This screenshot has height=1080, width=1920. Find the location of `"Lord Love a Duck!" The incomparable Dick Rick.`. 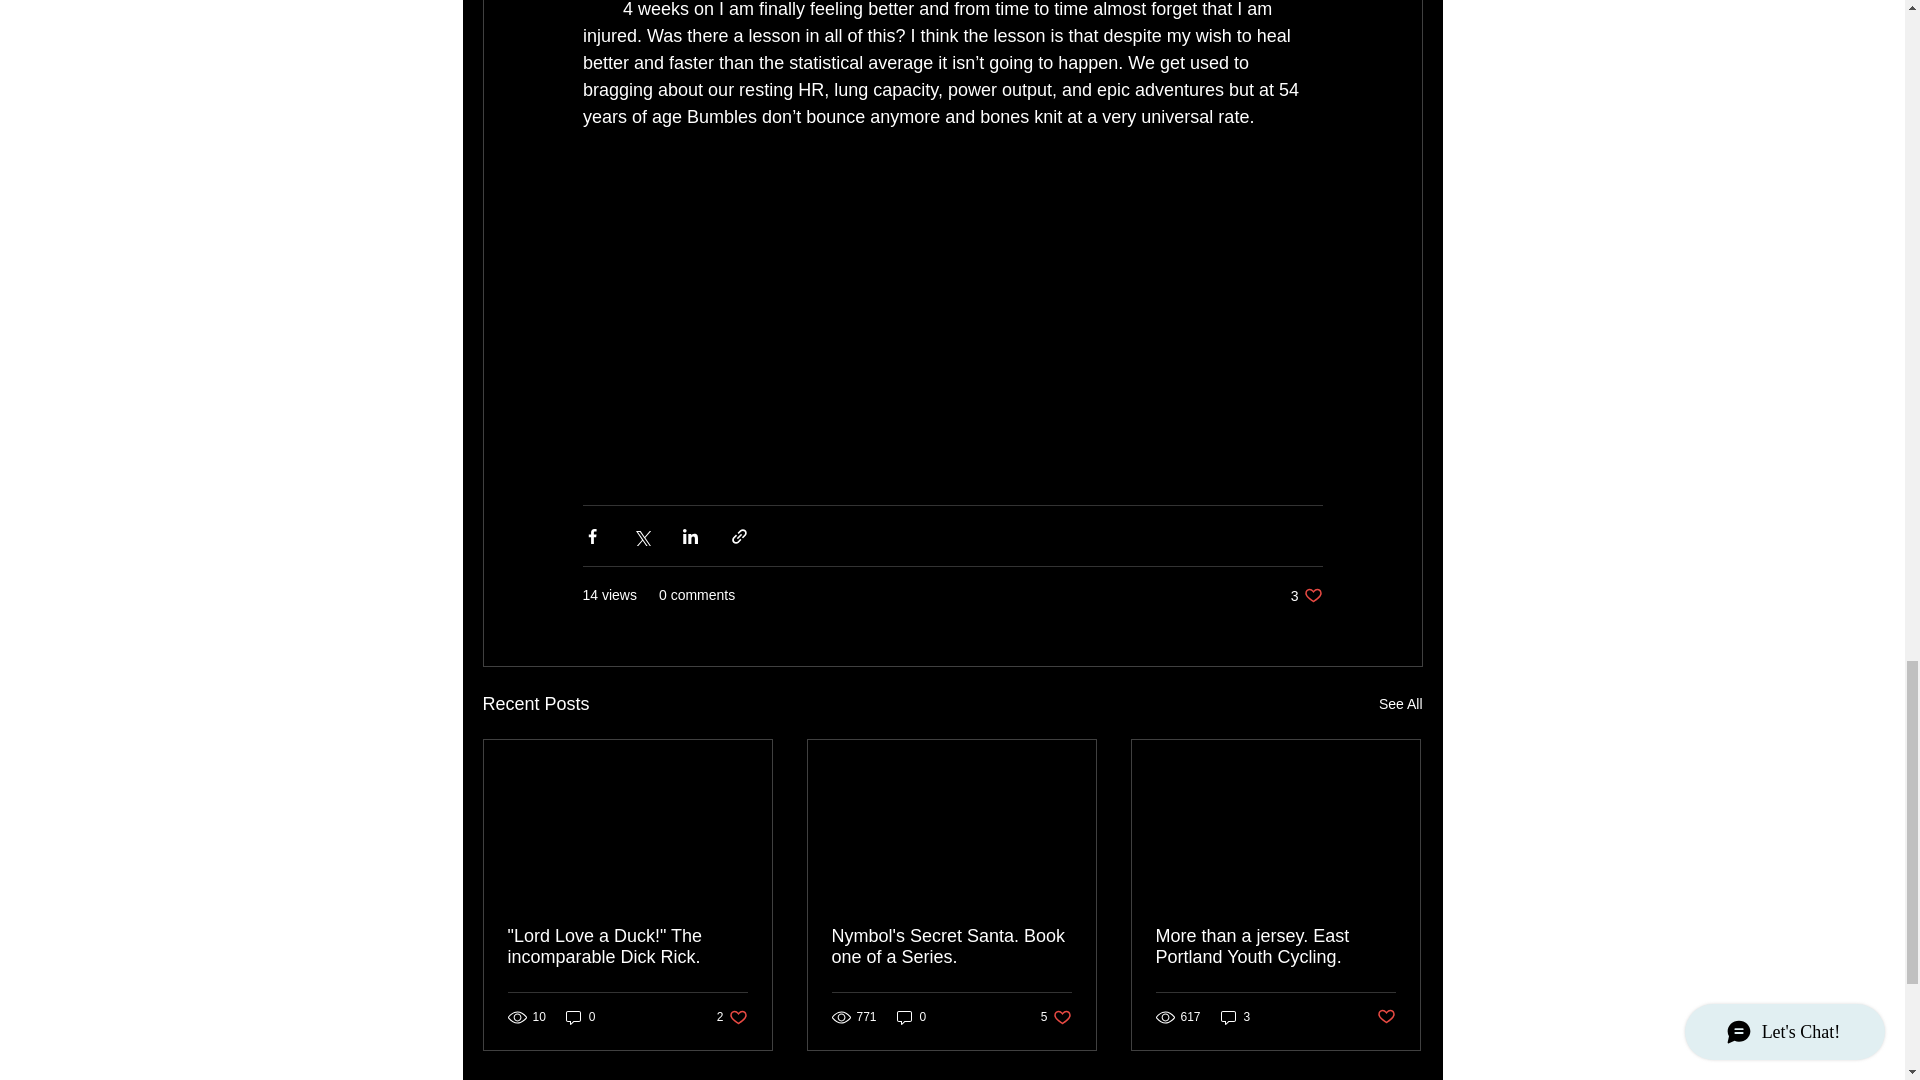

"Lord Love a Duck!" The incomparable Dick Rick. is located at coordinates (1306, 595).